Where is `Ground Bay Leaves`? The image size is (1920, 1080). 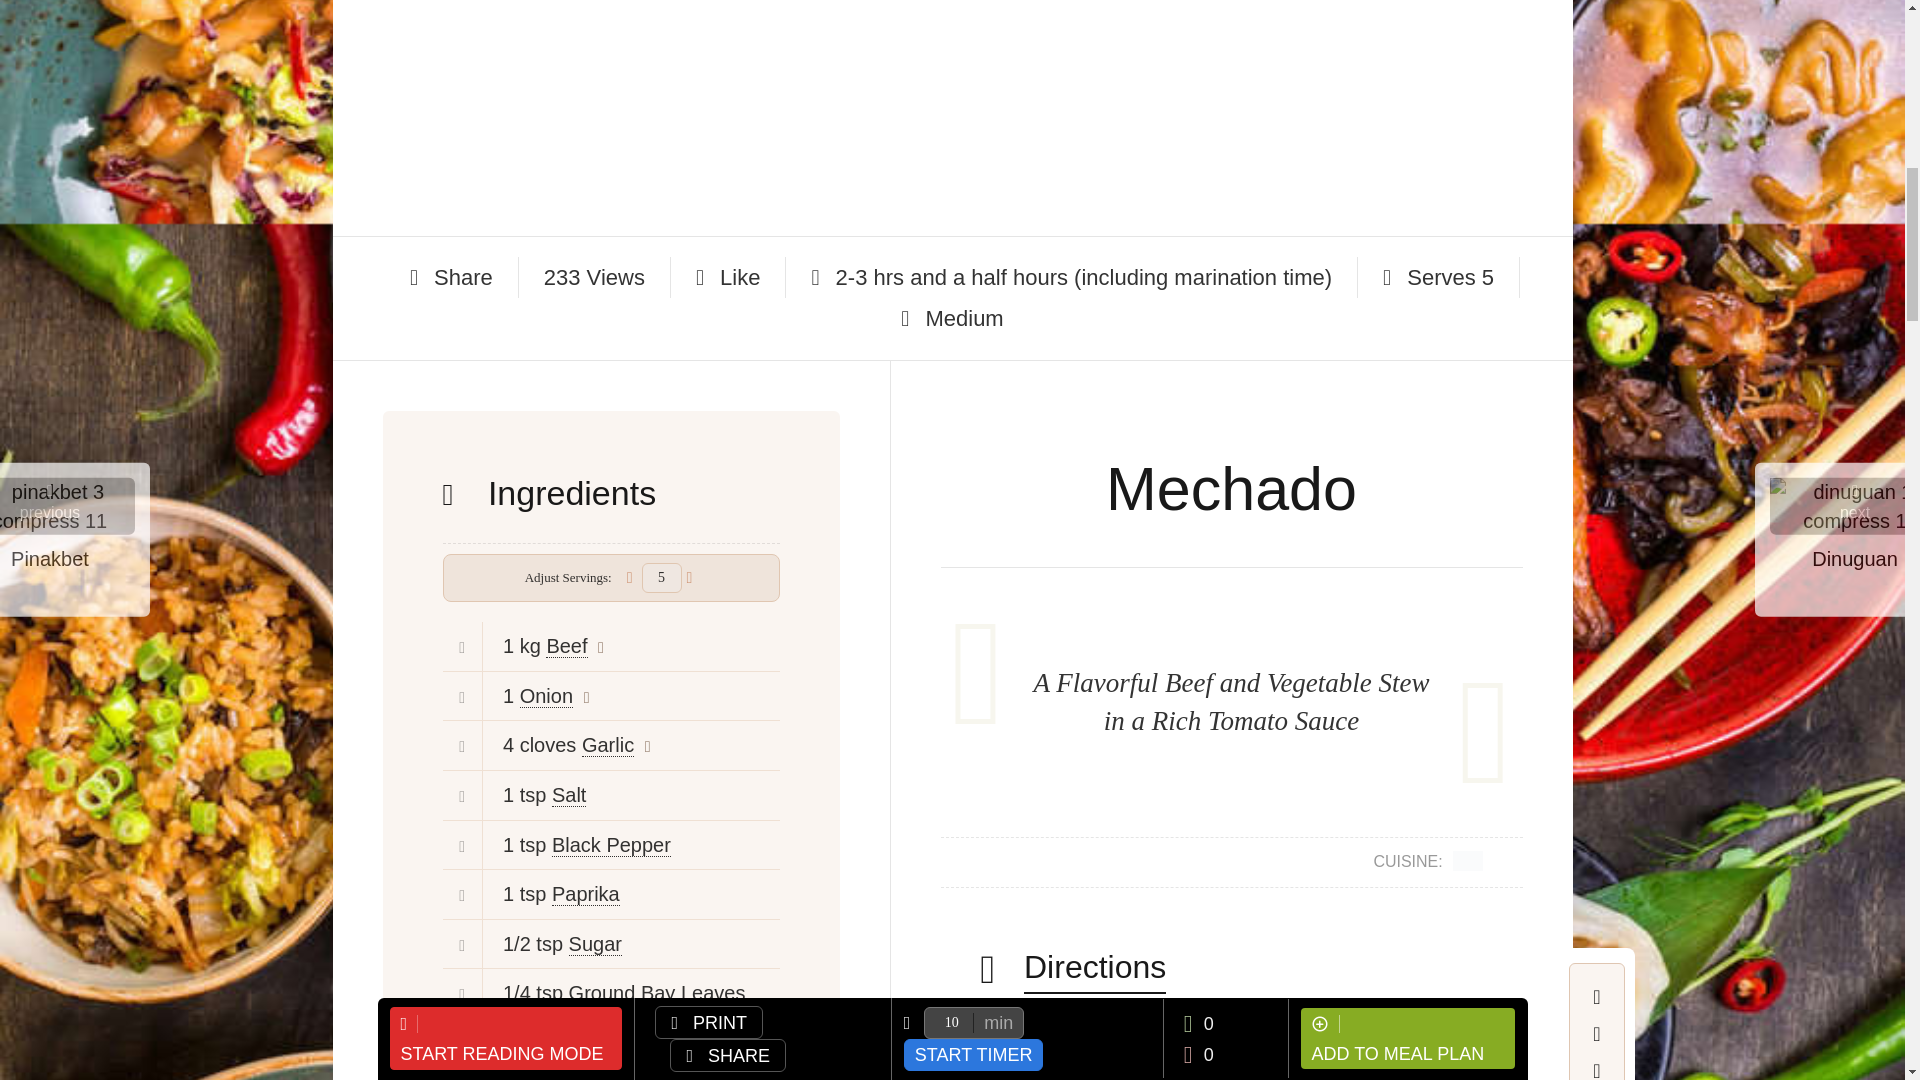 Ground Bay Leaves is located at coordinates (657, 993).